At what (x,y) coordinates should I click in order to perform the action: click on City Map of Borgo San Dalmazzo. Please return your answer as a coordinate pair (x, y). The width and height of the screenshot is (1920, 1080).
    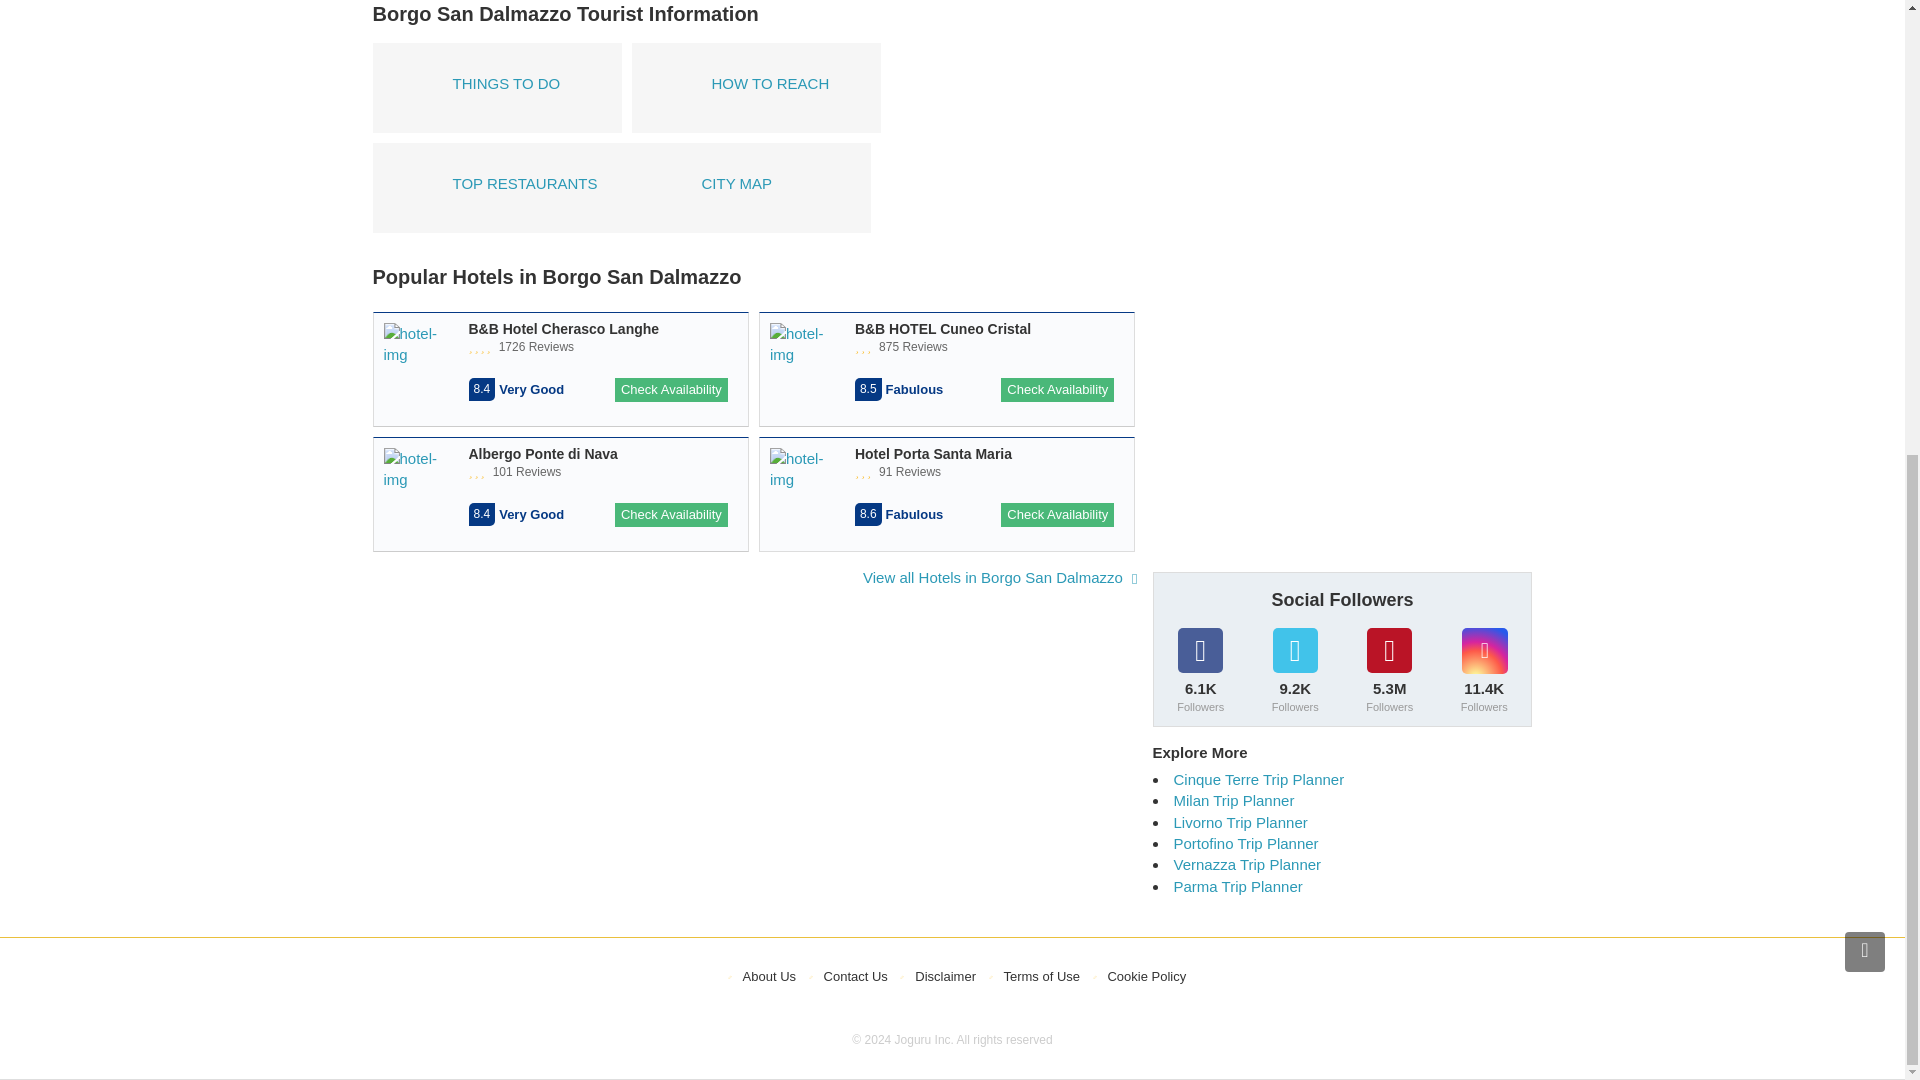
    Looking at the image, I should click on (746, 188).